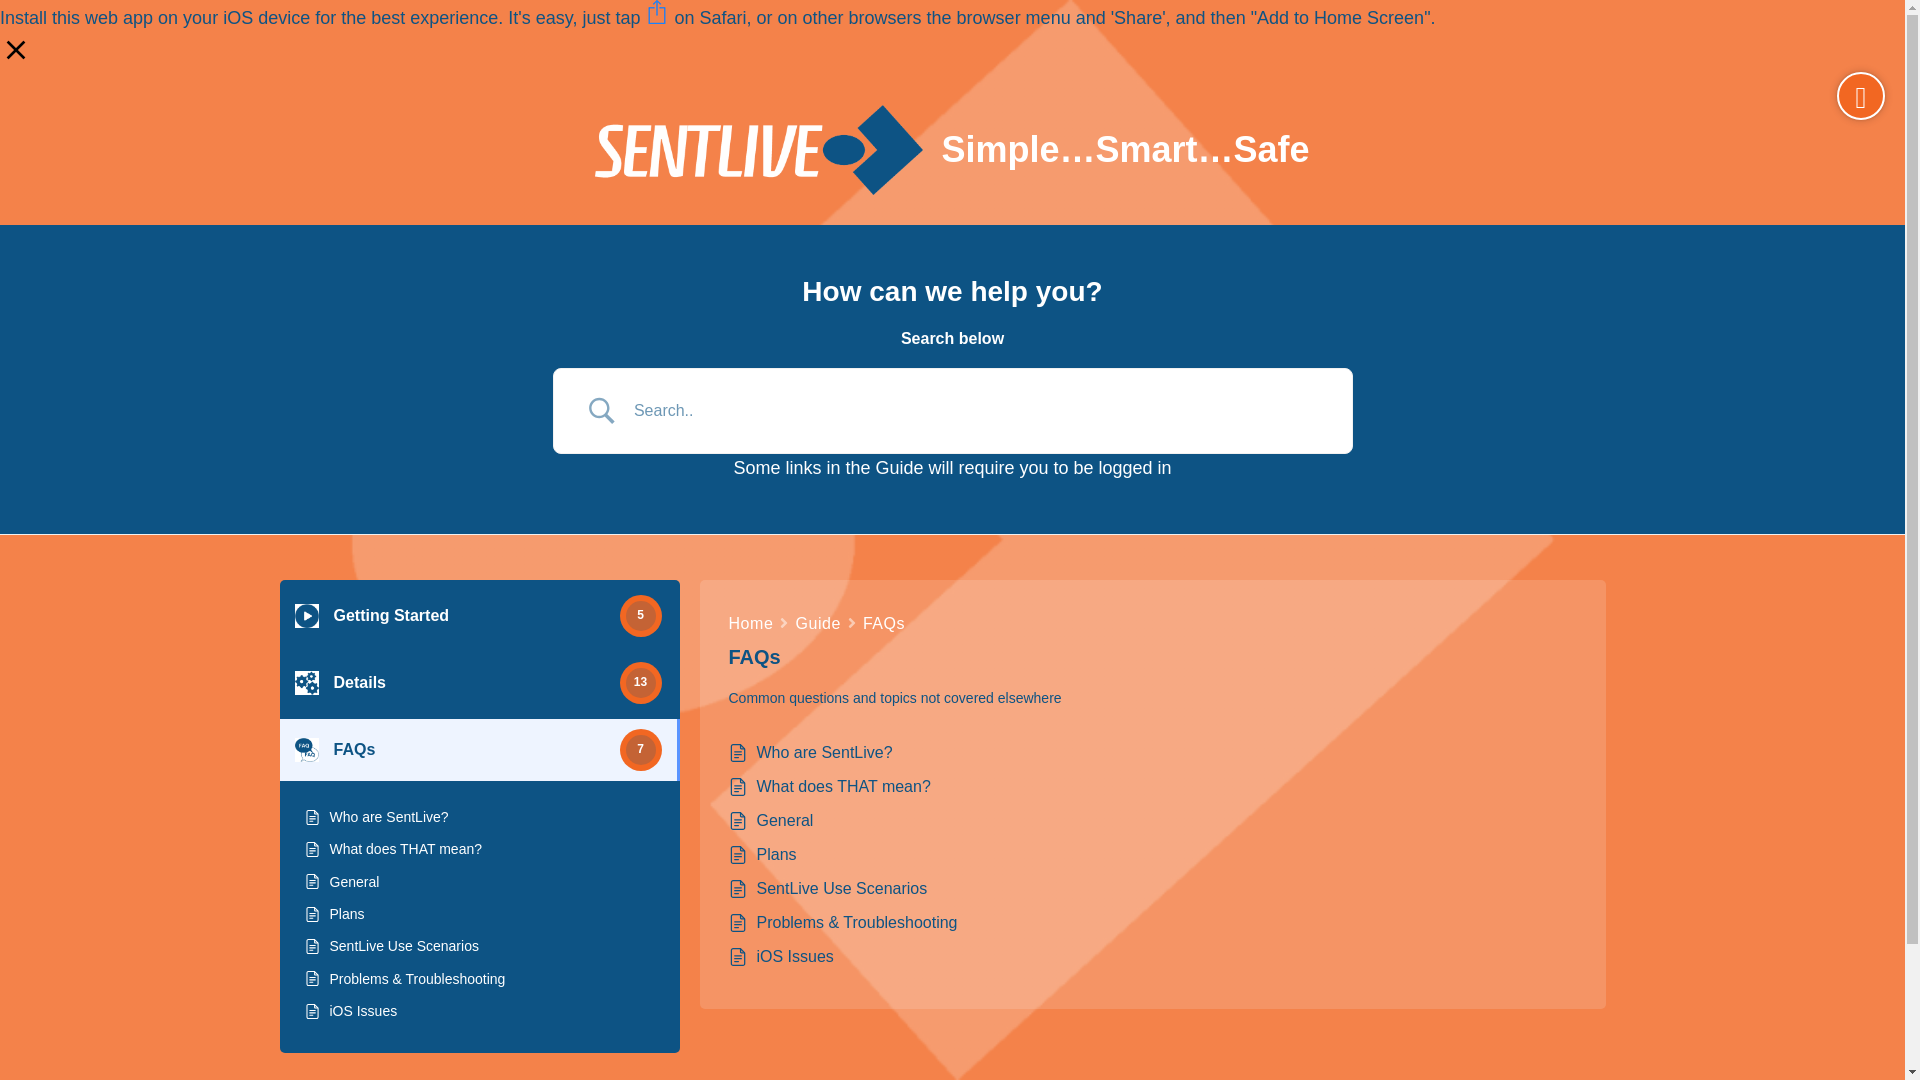  I want to click on FAQs, so click(883, 624).